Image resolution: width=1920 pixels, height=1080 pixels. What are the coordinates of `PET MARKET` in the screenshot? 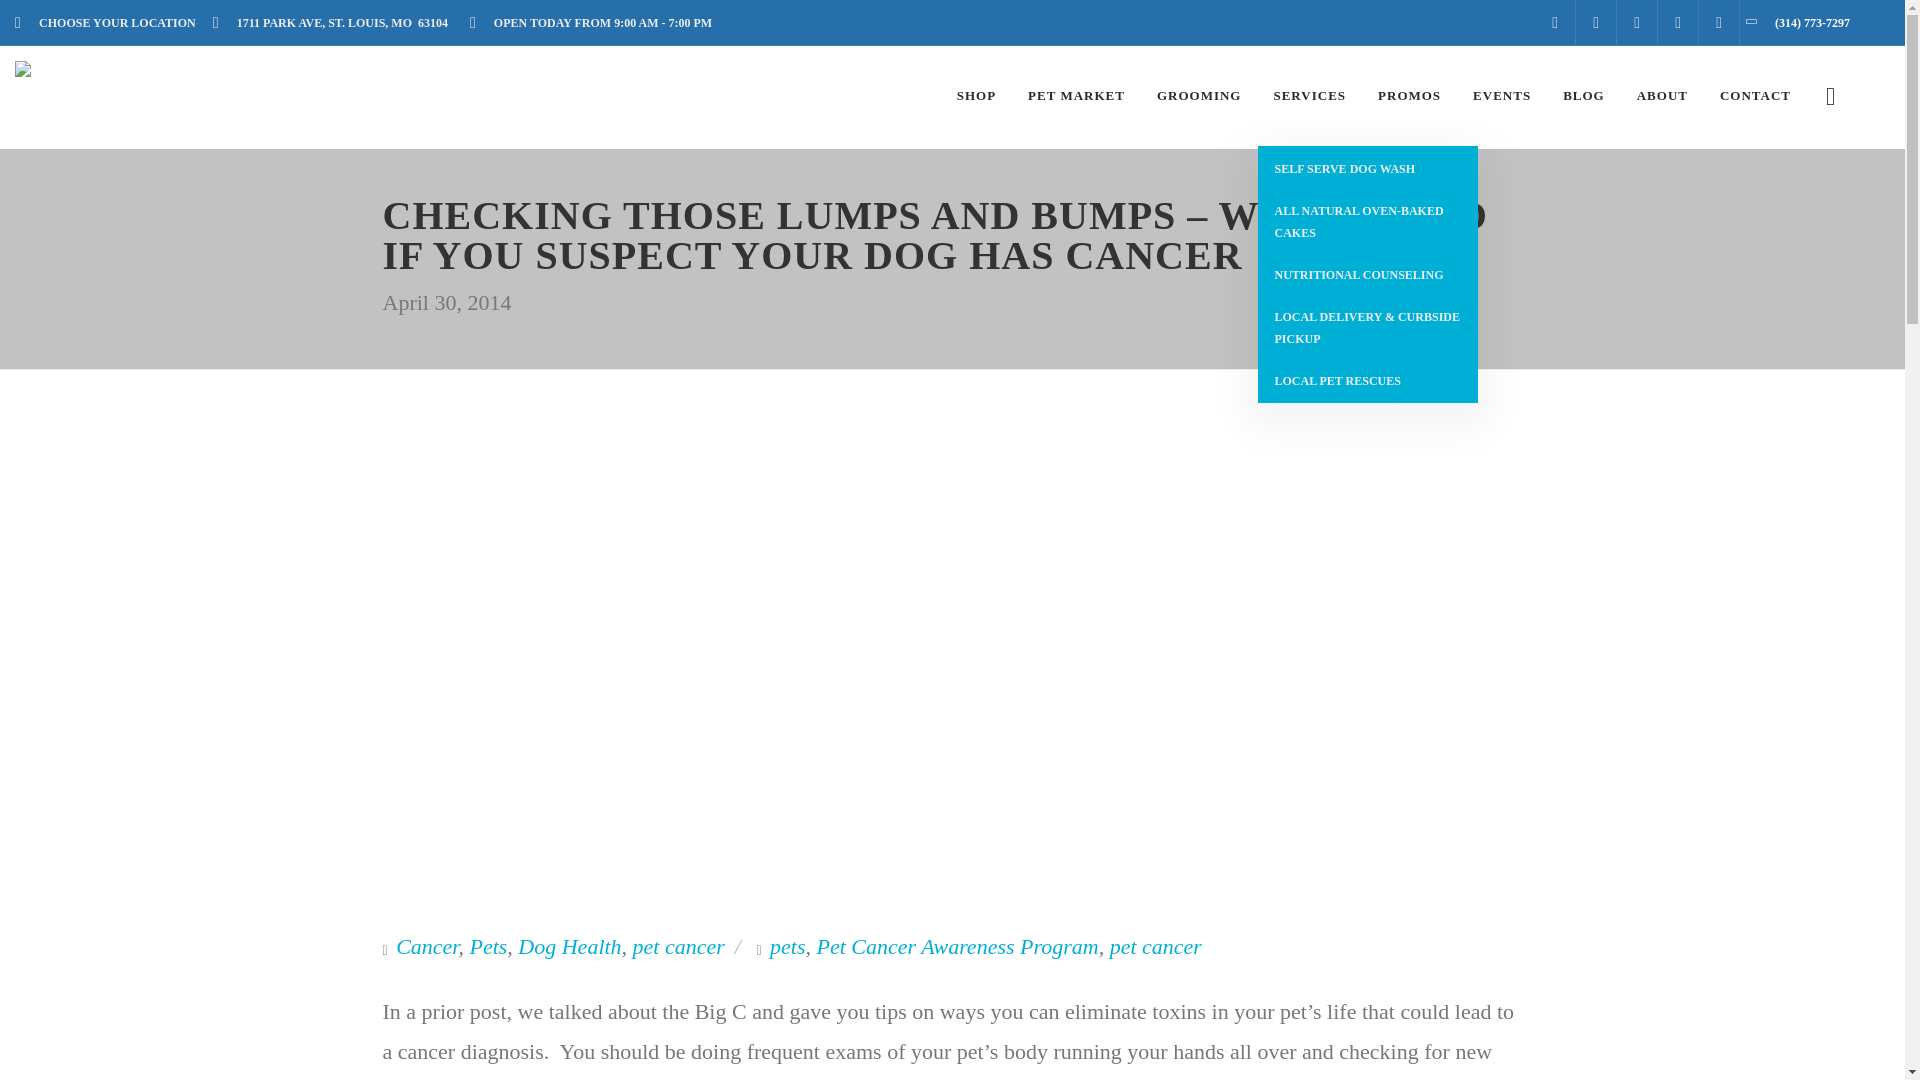 It's located at (1076, 96).